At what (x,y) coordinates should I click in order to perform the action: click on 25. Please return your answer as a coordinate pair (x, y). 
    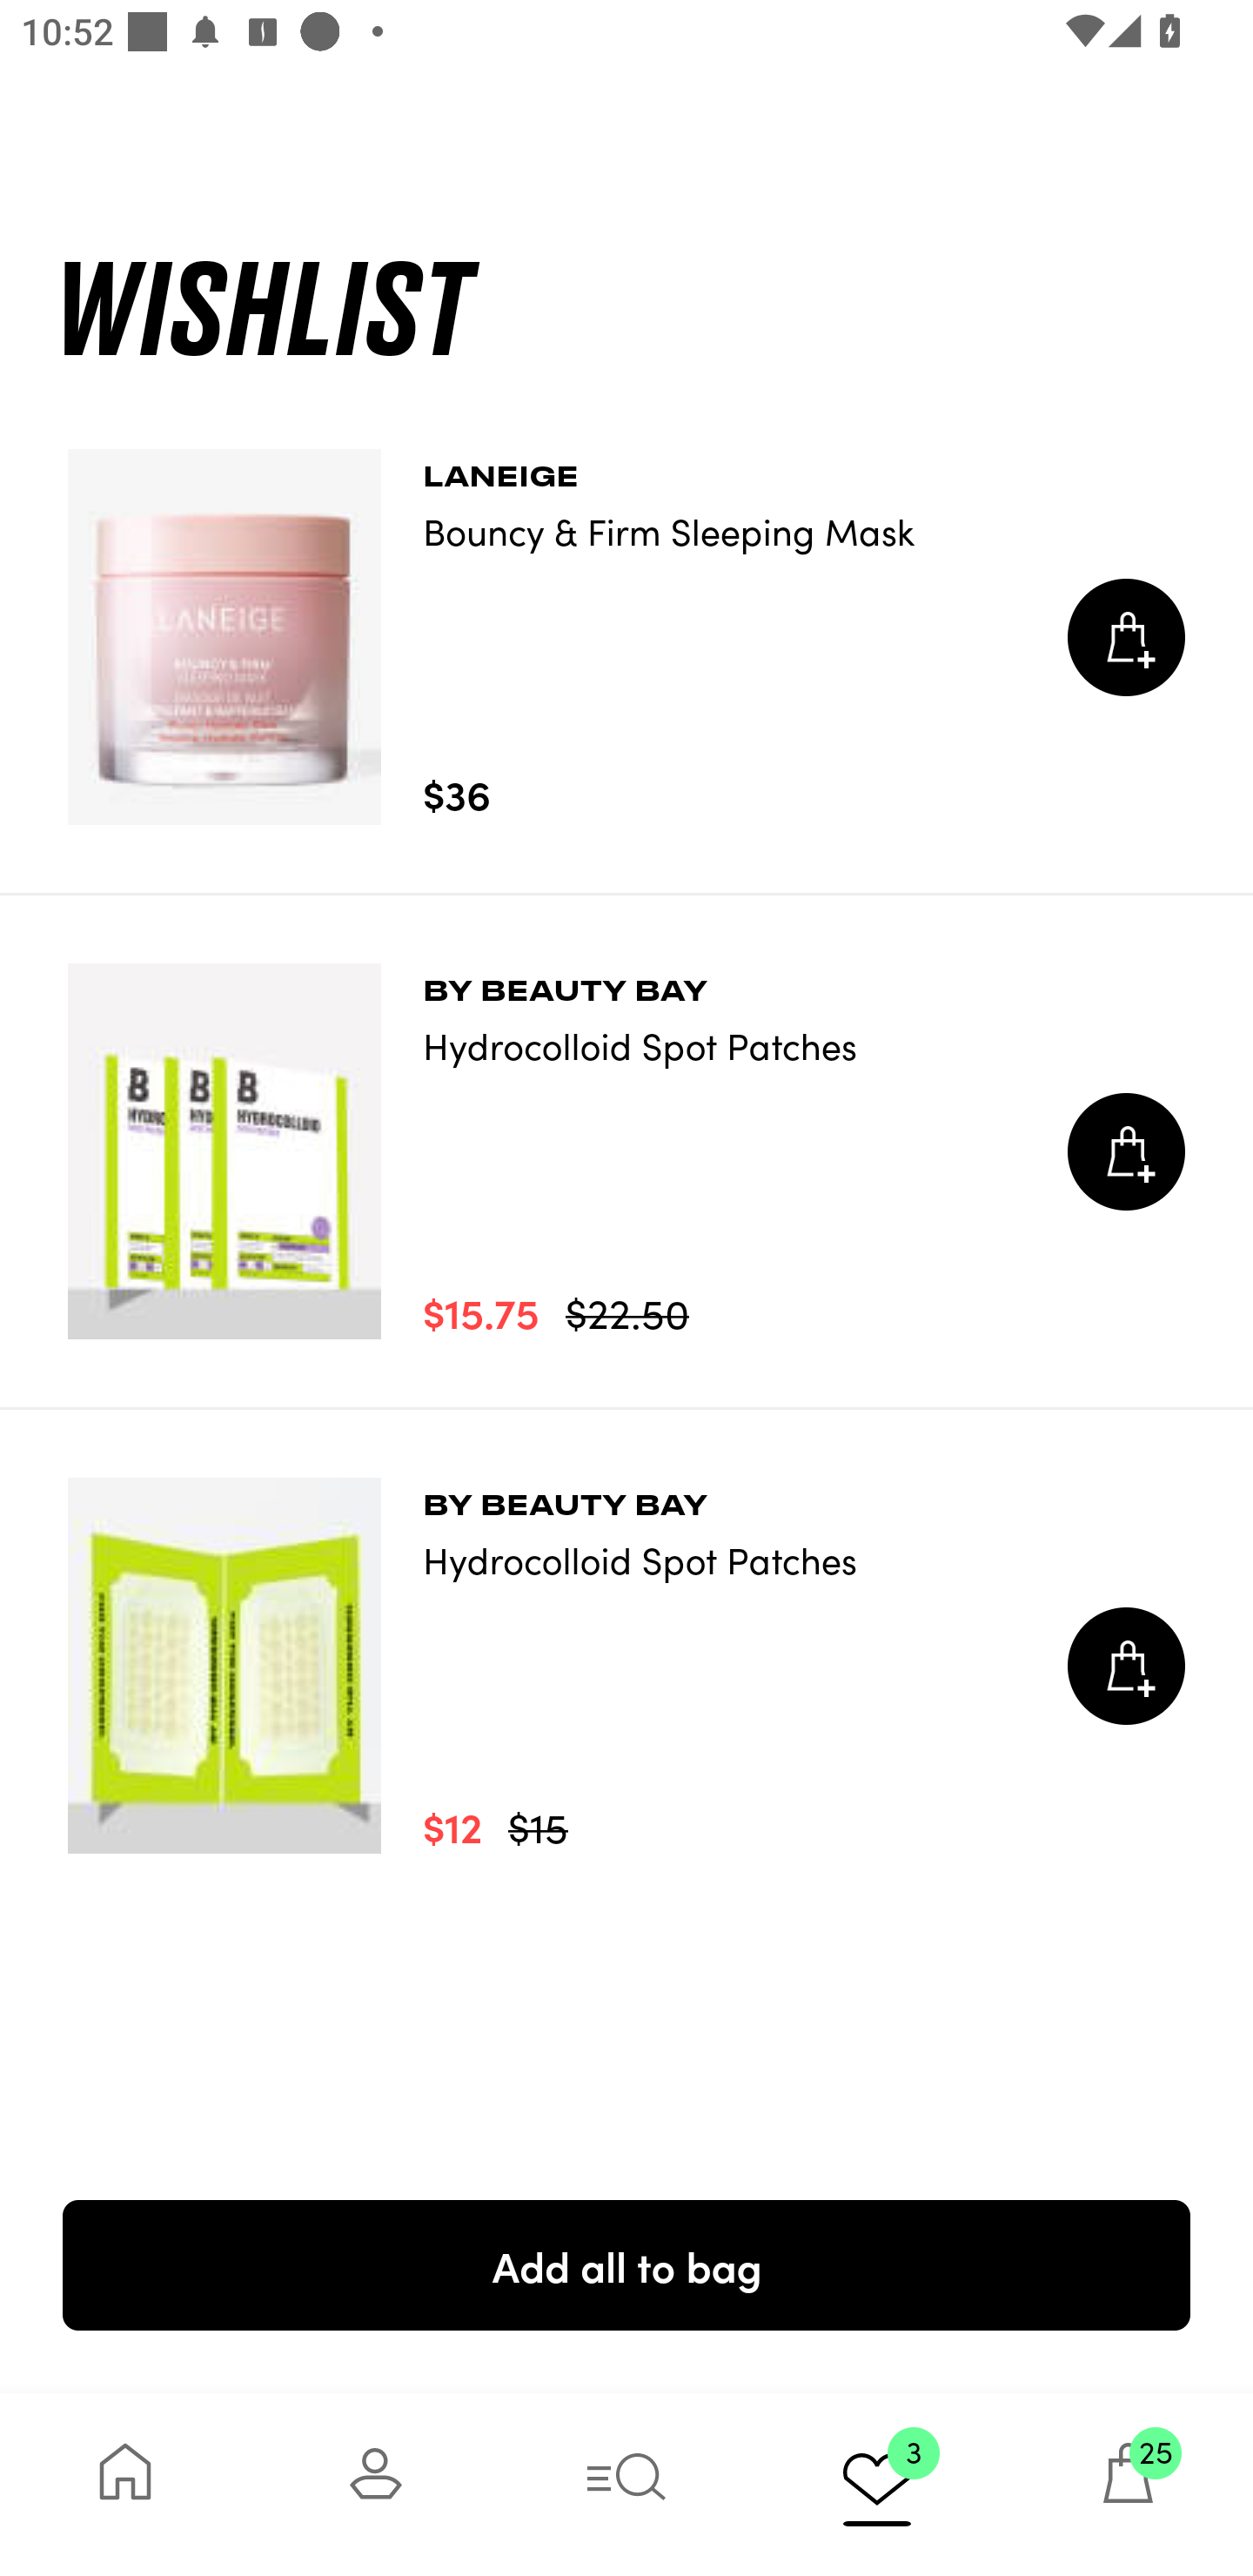
    Looking at the image, I should click on (1128, 2484).